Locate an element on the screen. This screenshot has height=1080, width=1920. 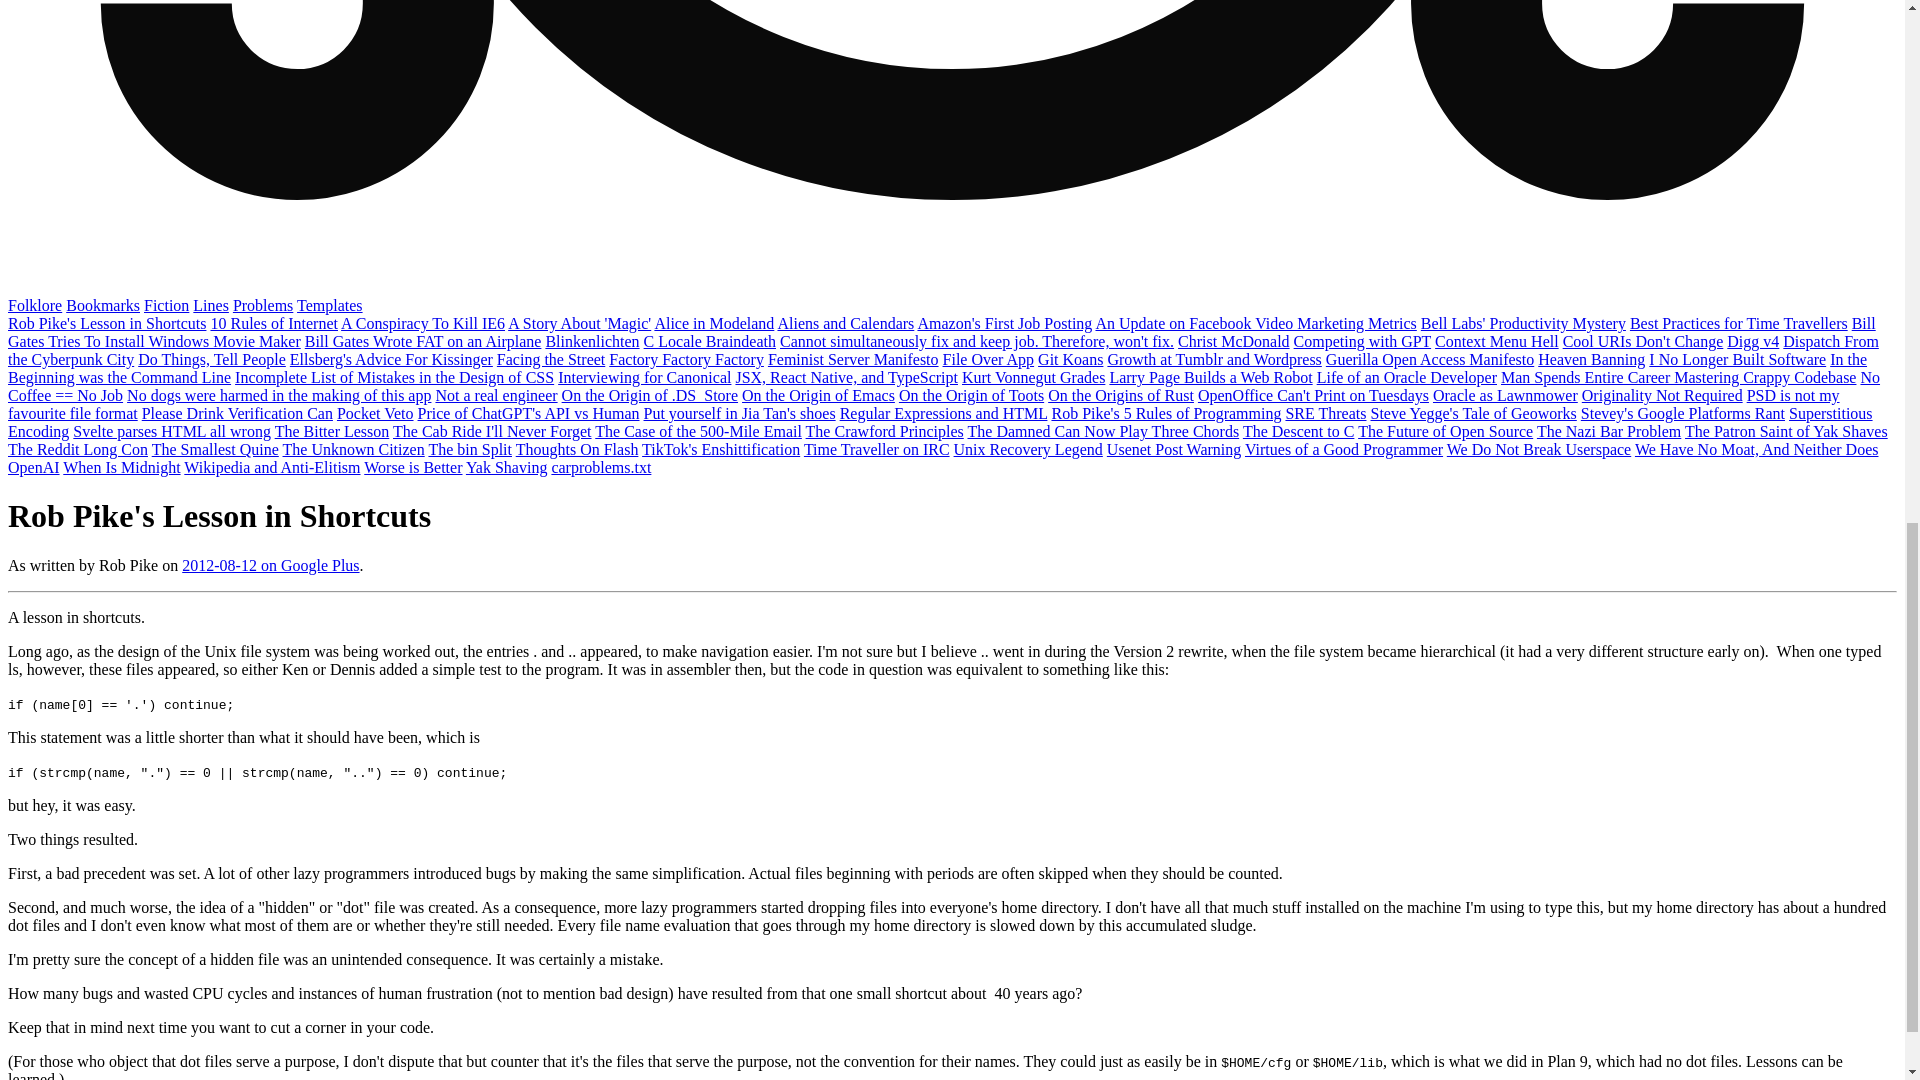
Growth at Tumblr and Wordpress is located at coordinates (1214, 360).